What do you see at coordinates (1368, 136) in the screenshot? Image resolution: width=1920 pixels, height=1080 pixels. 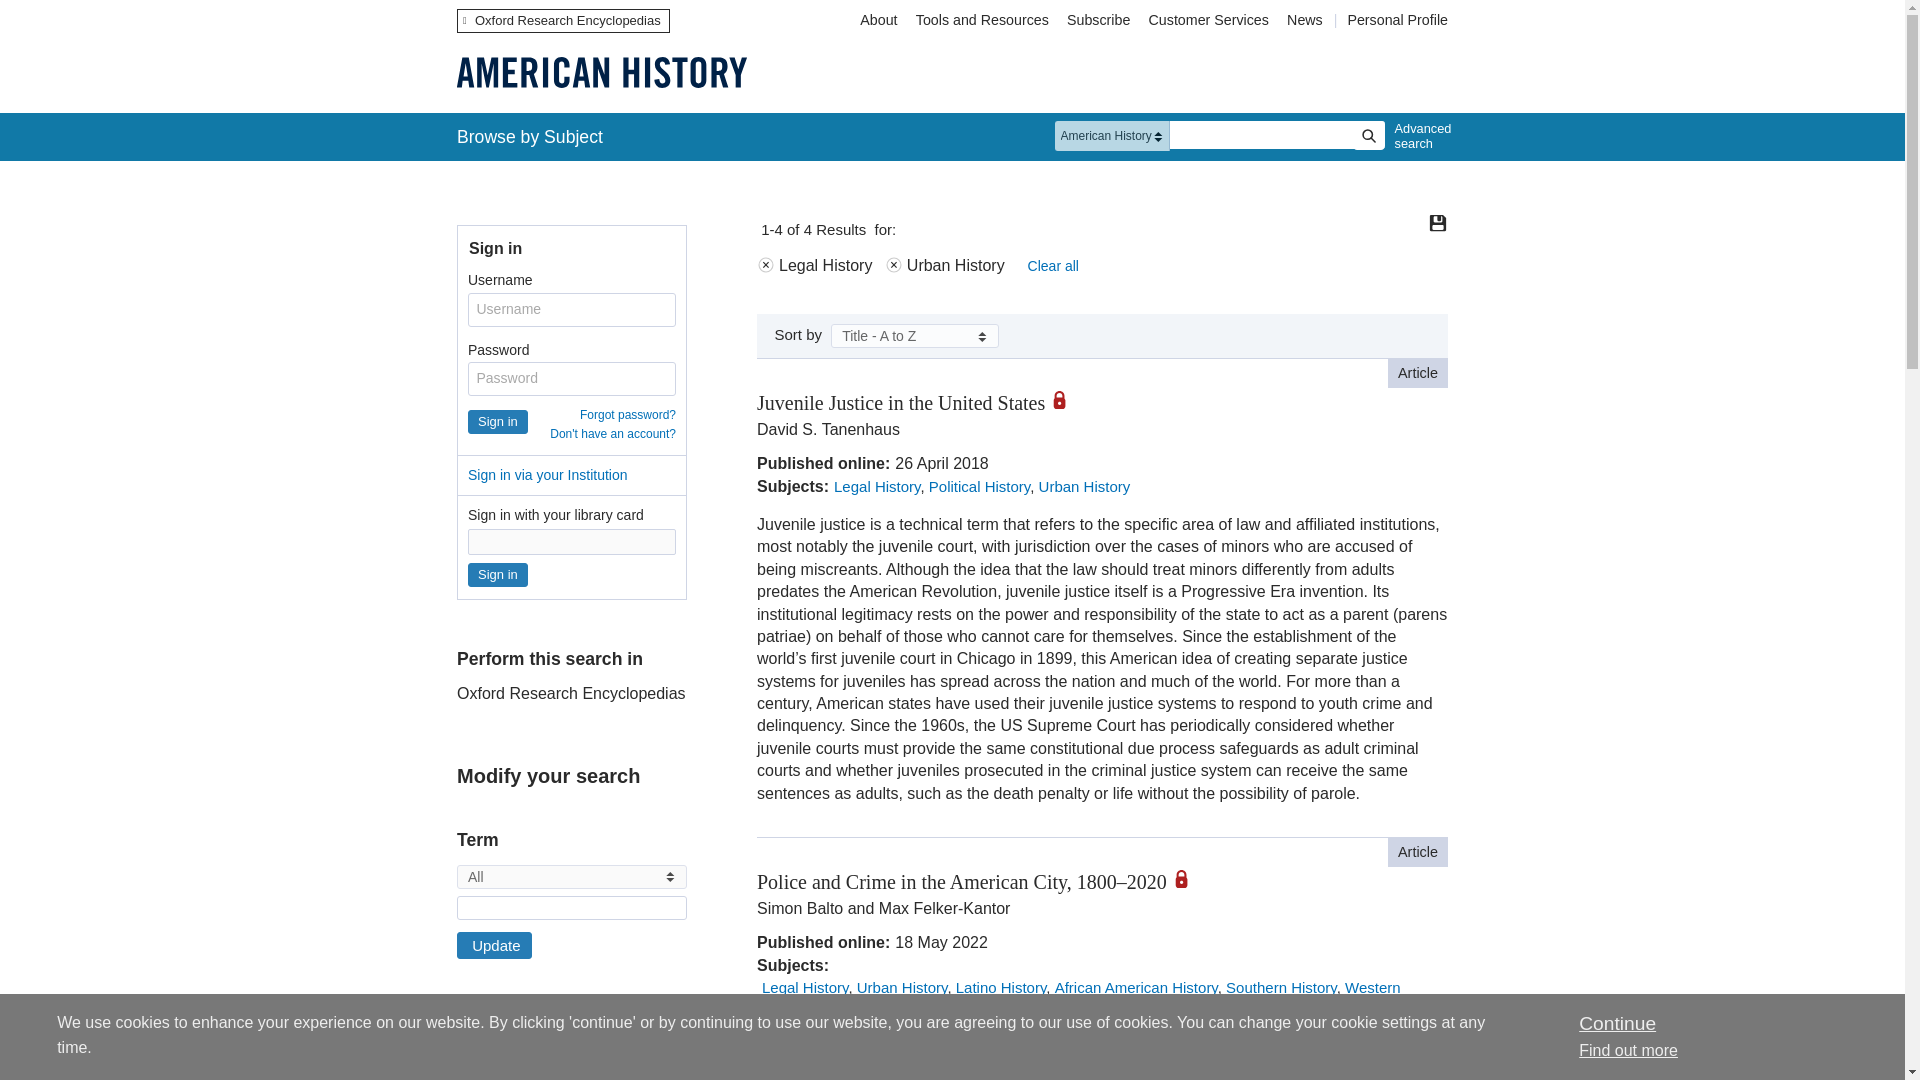 I see `Search` at bounding box center [1368, 136].